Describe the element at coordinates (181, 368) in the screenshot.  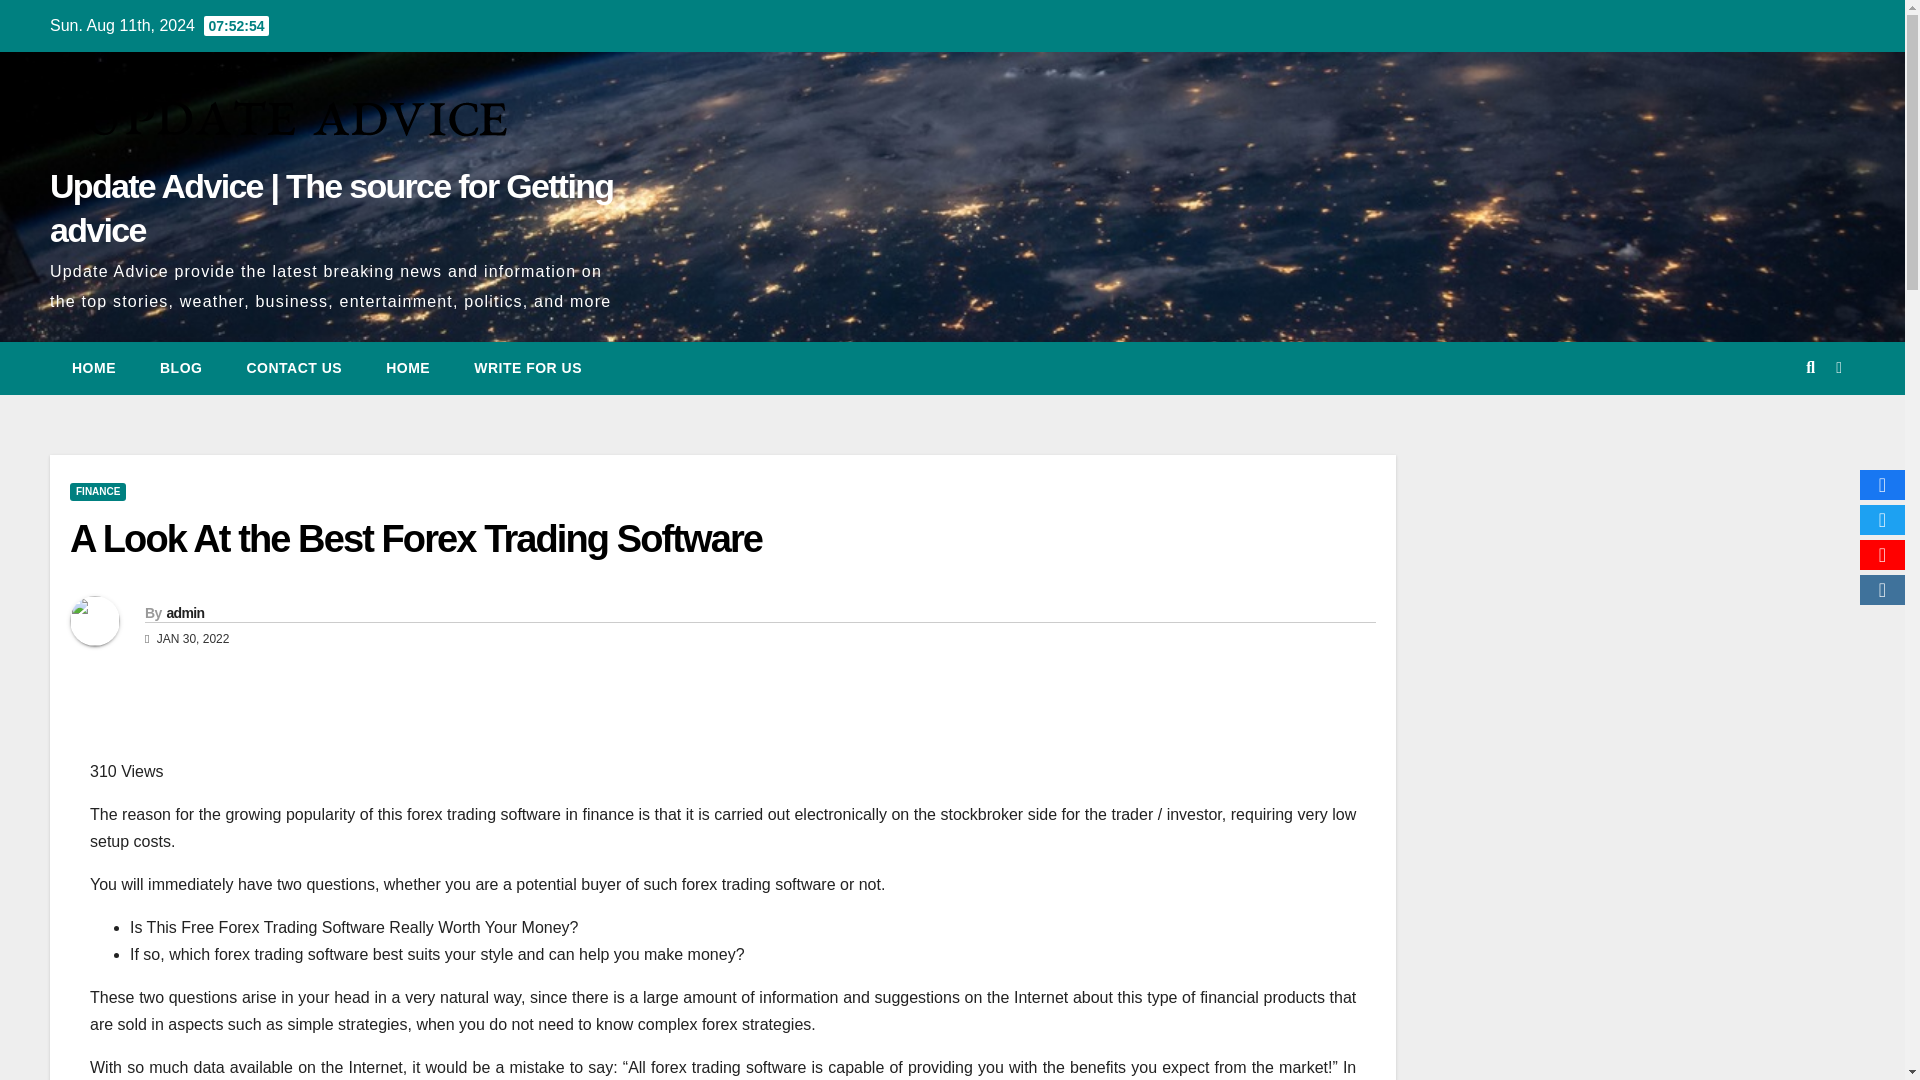
I see `BLOG` at that location.